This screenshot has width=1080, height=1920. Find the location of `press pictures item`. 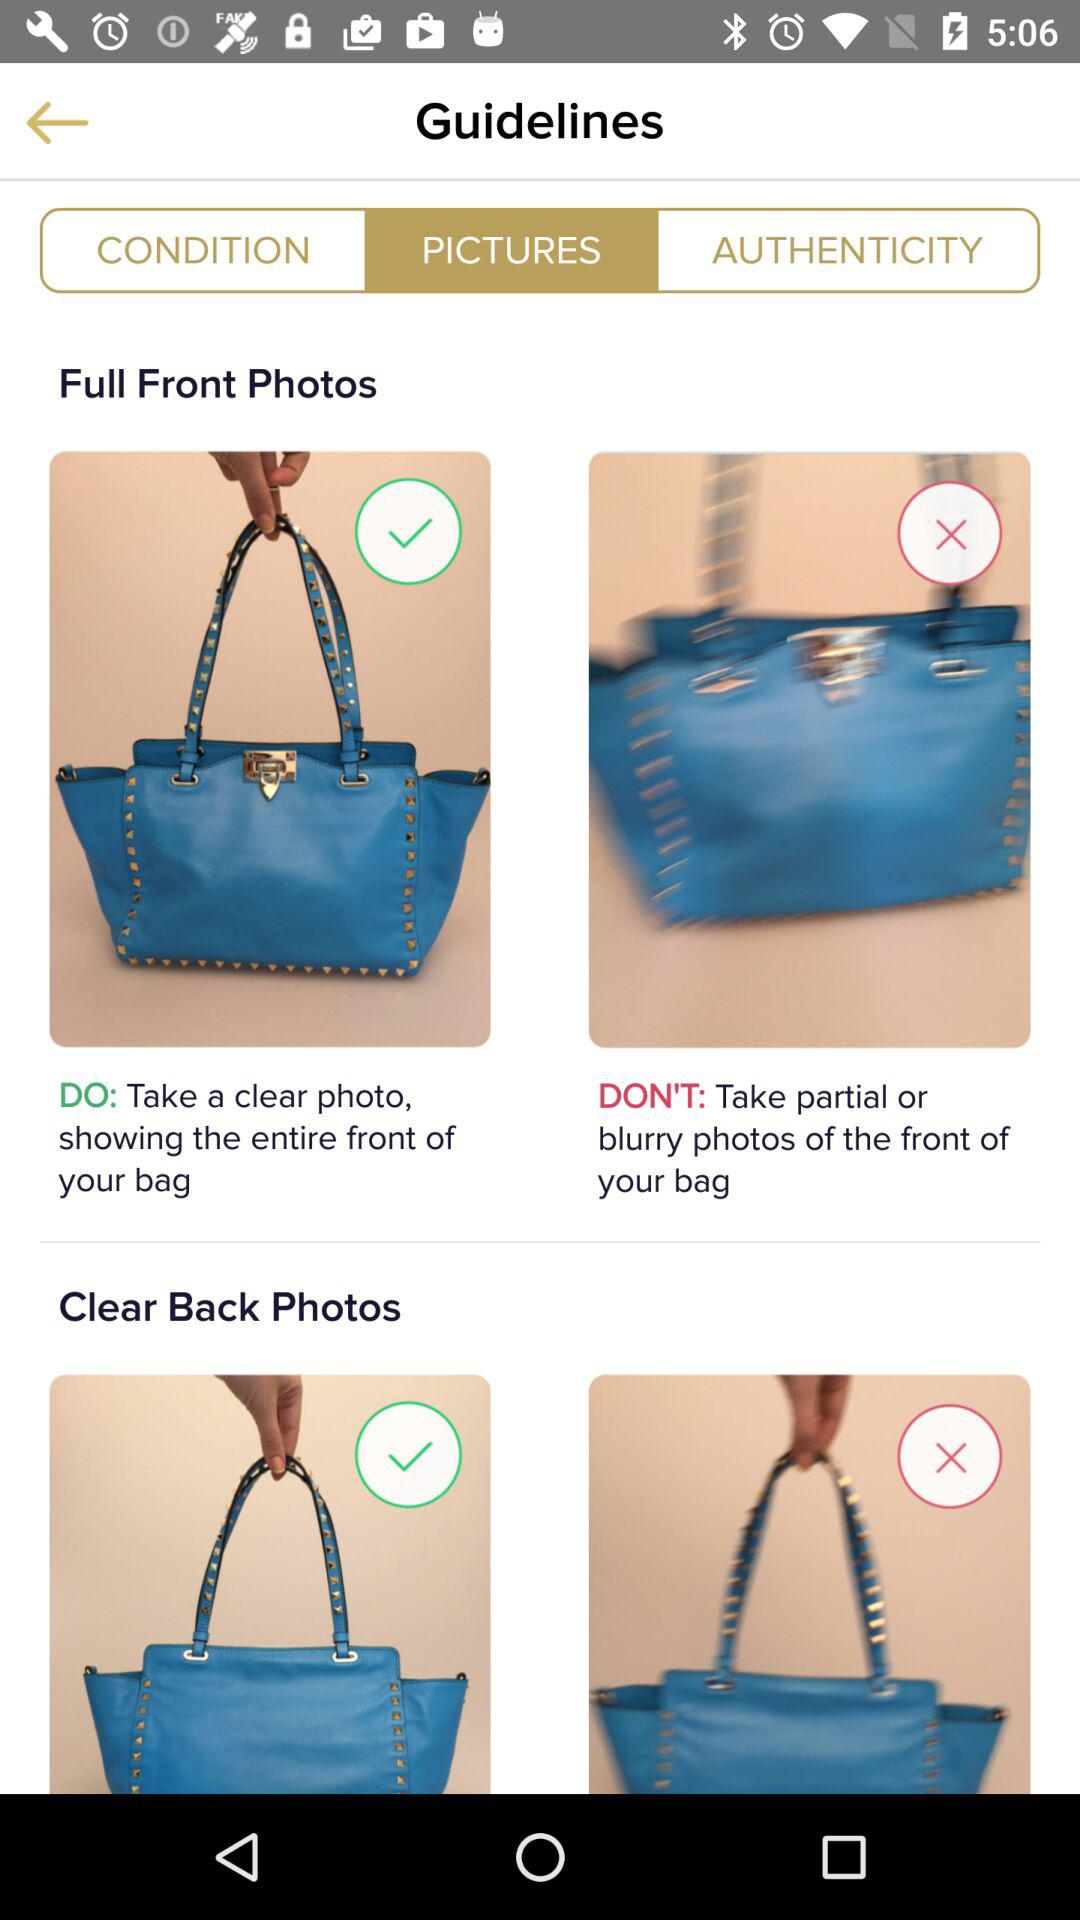

press pictures item is located at coordinates (511, 250).